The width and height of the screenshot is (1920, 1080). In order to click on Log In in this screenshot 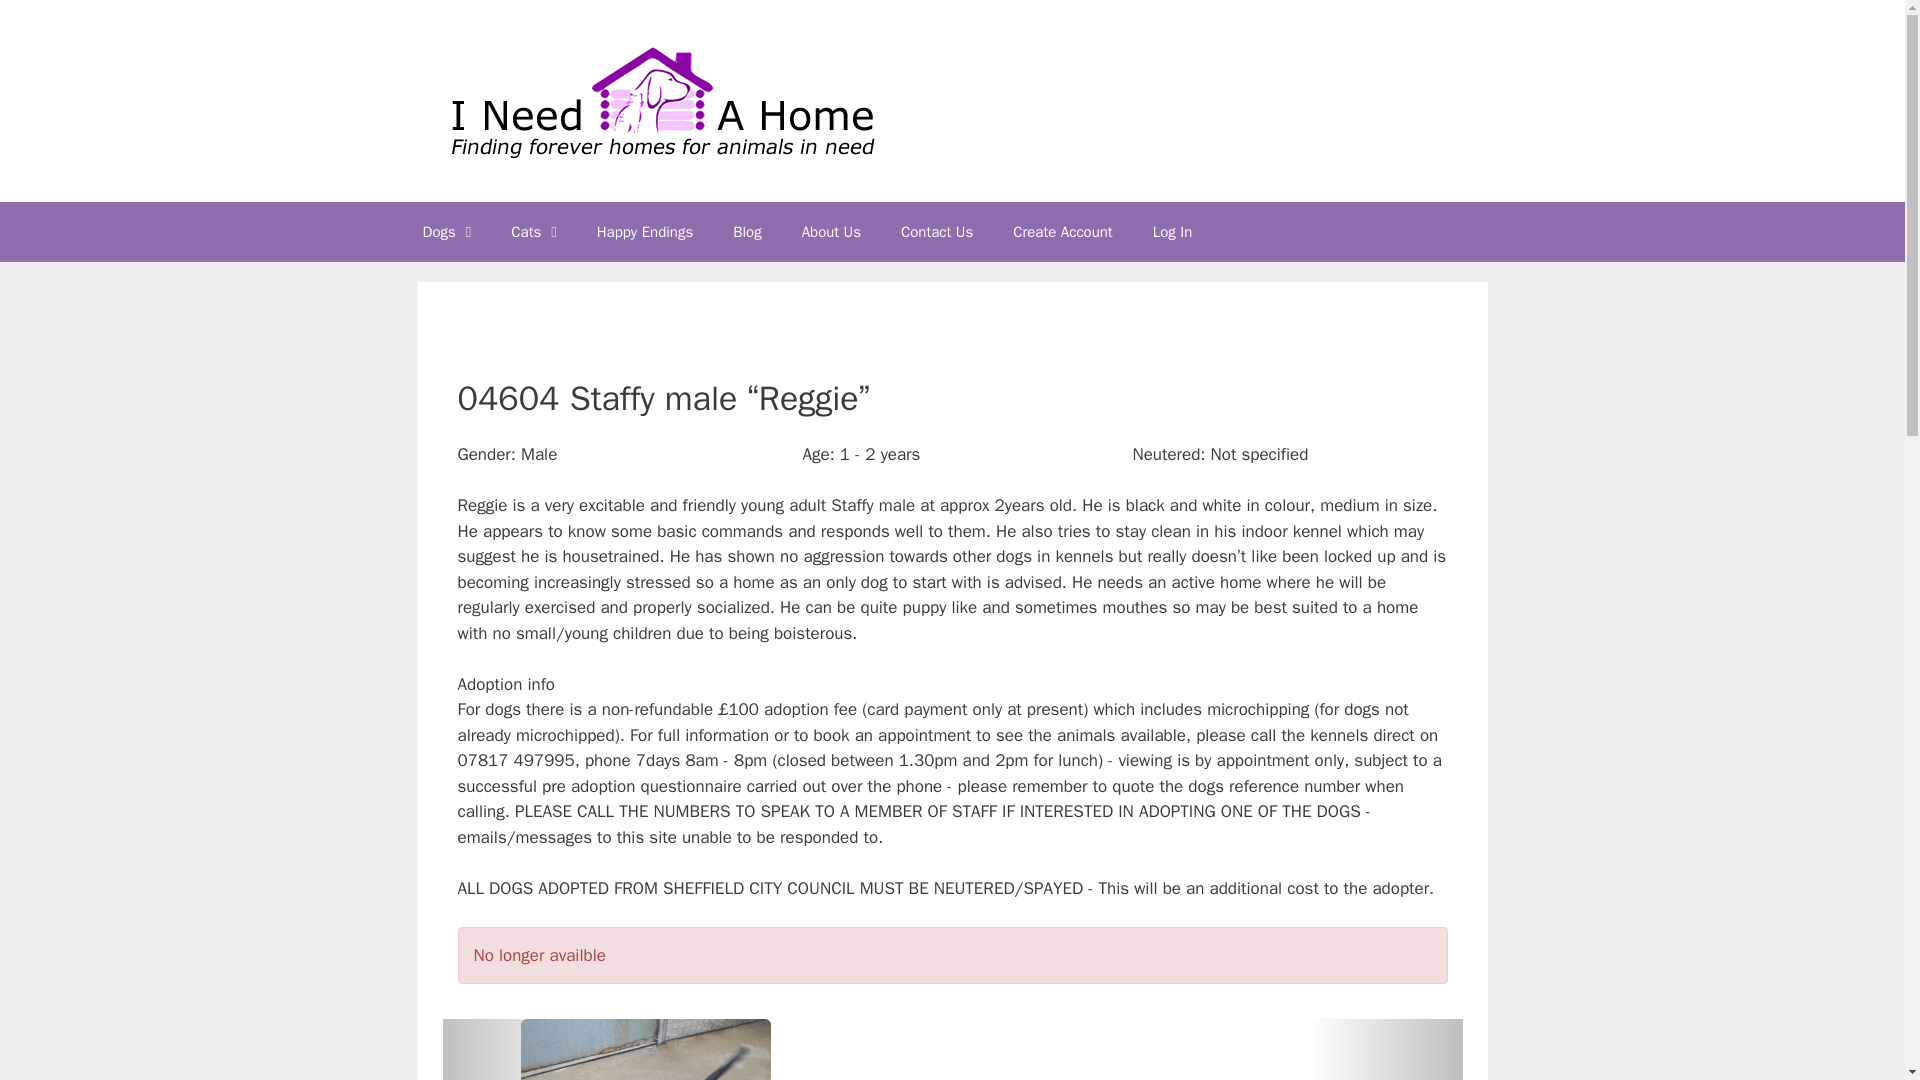, I will do `click(1172, 232)`.